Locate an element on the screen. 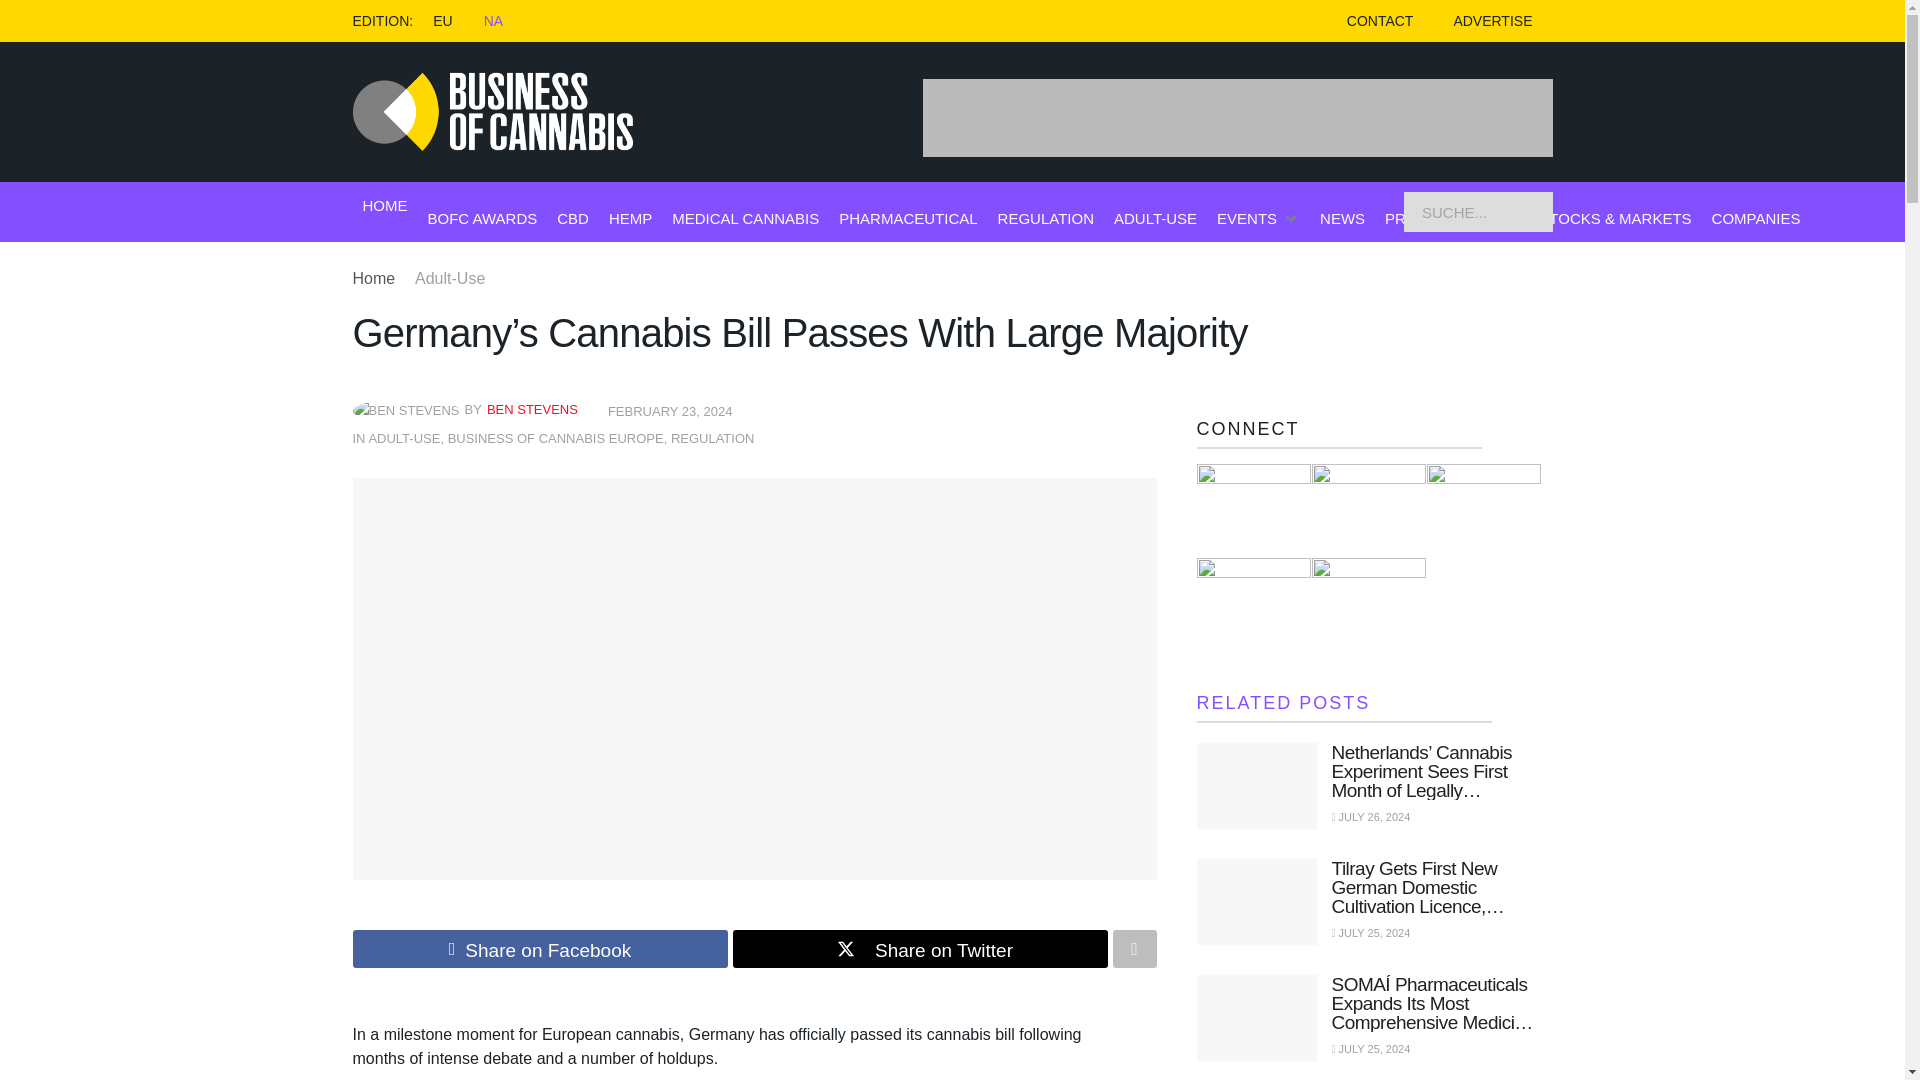 This screenshot has width=1920, height=1080. Share on Facebook is located at coordinates (539, 948).